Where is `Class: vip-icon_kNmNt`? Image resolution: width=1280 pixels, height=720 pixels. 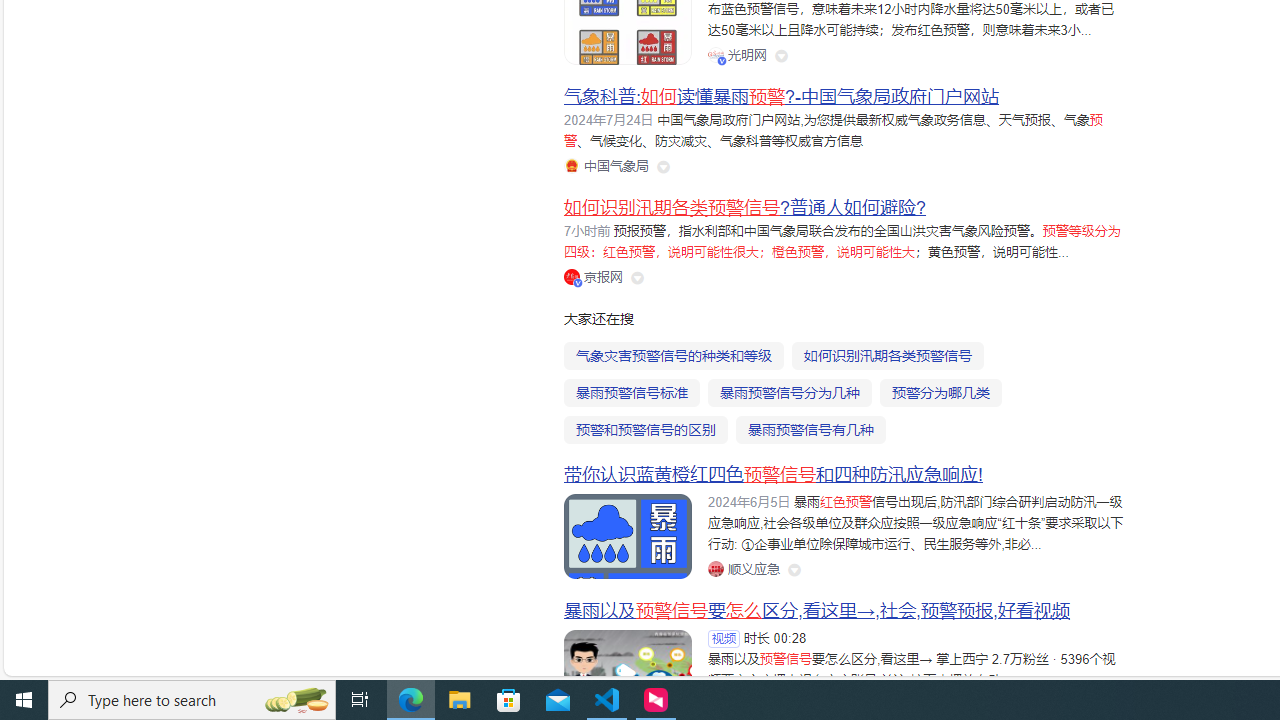
Class: vip-icon_kNmNt is located at coordinates (578, 282).